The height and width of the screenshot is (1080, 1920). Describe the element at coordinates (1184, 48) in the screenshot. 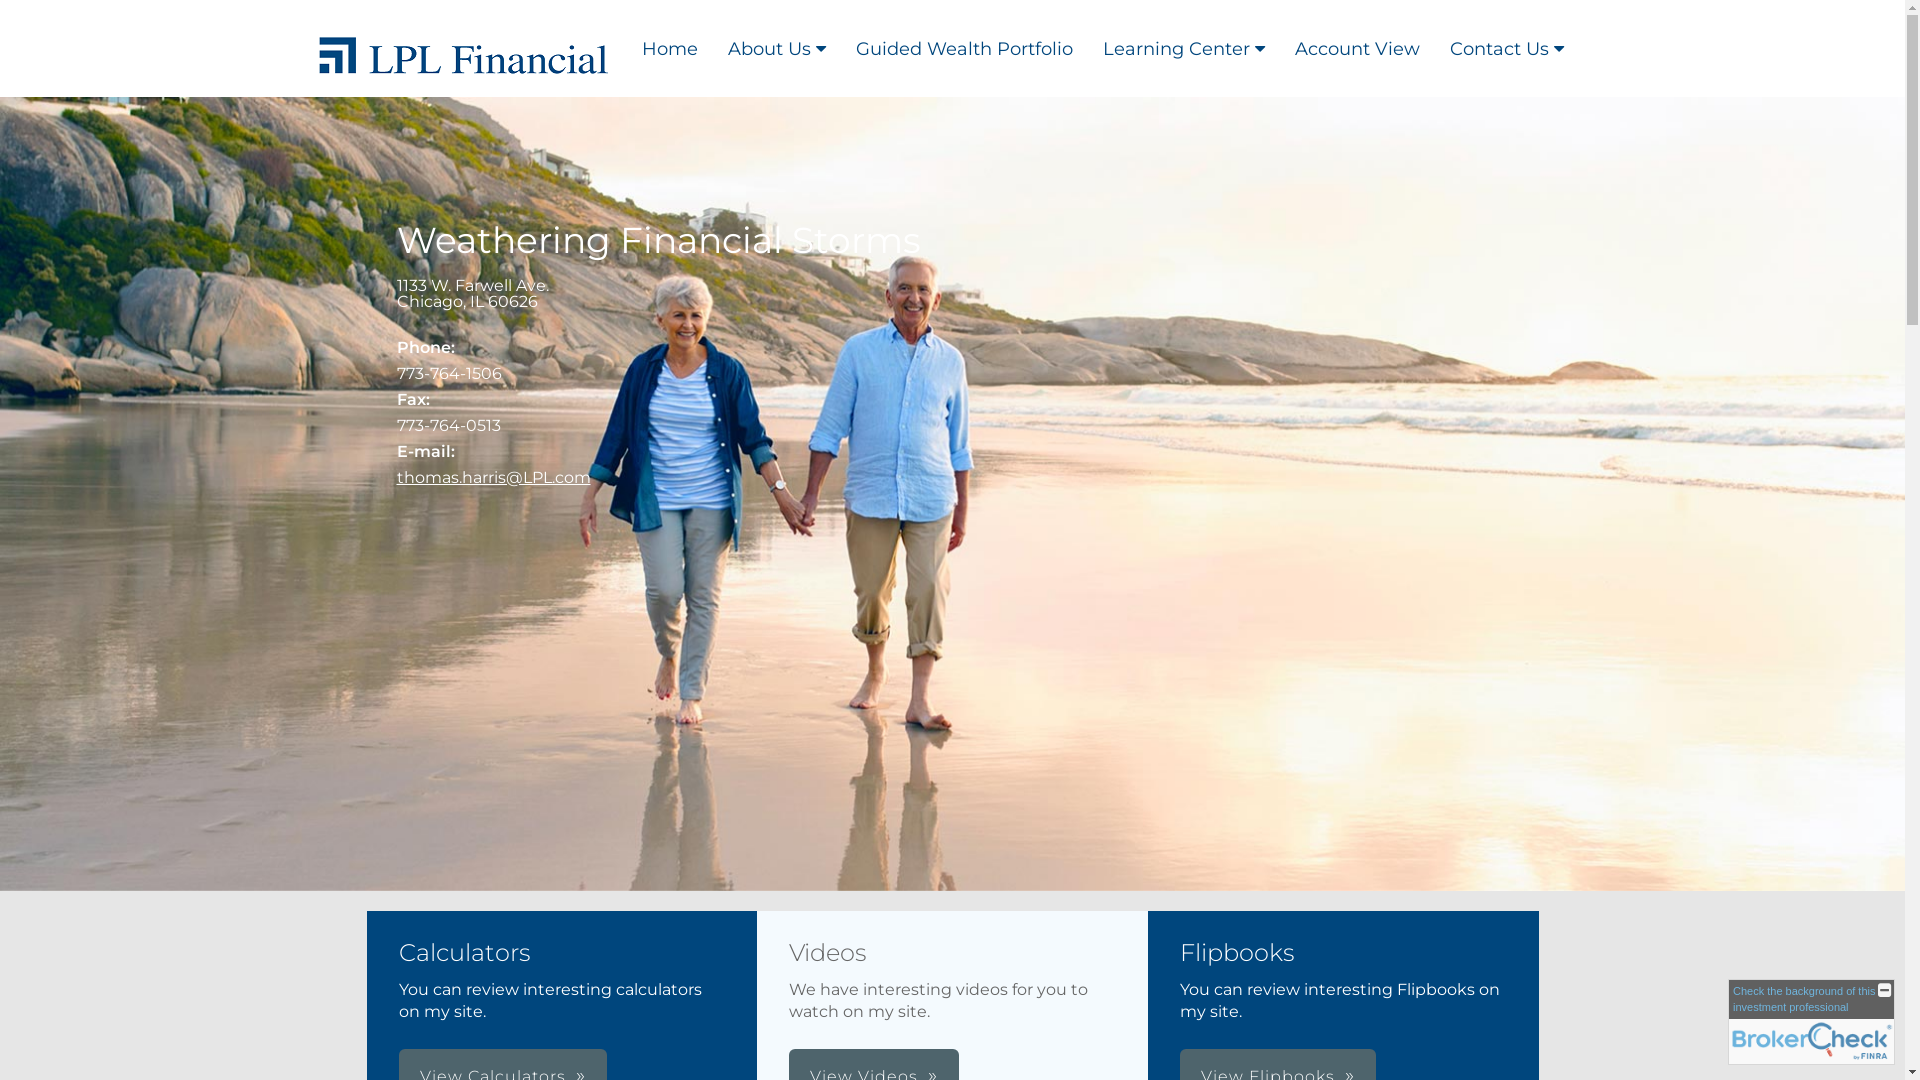

I see `Learning Center` at that location.